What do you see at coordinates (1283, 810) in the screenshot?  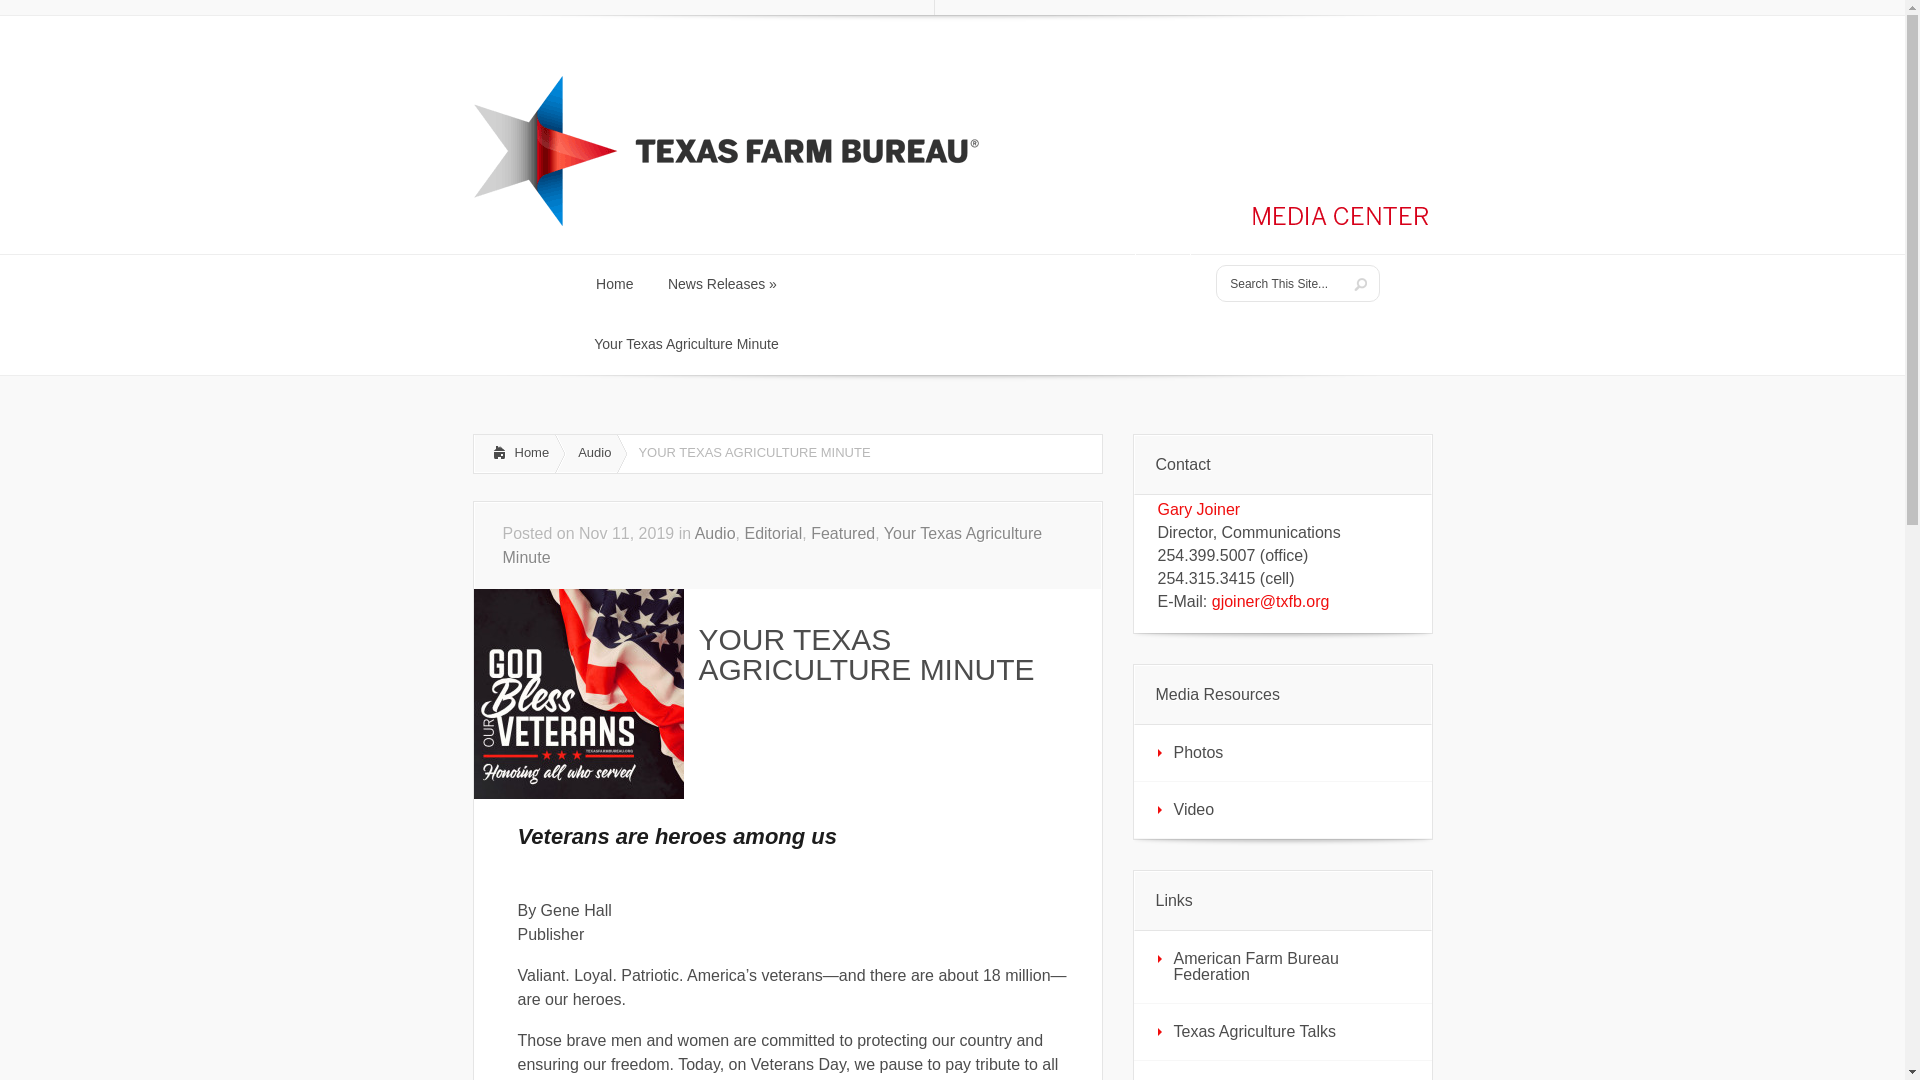 I see `Home` at bounding box center [1283, 810].